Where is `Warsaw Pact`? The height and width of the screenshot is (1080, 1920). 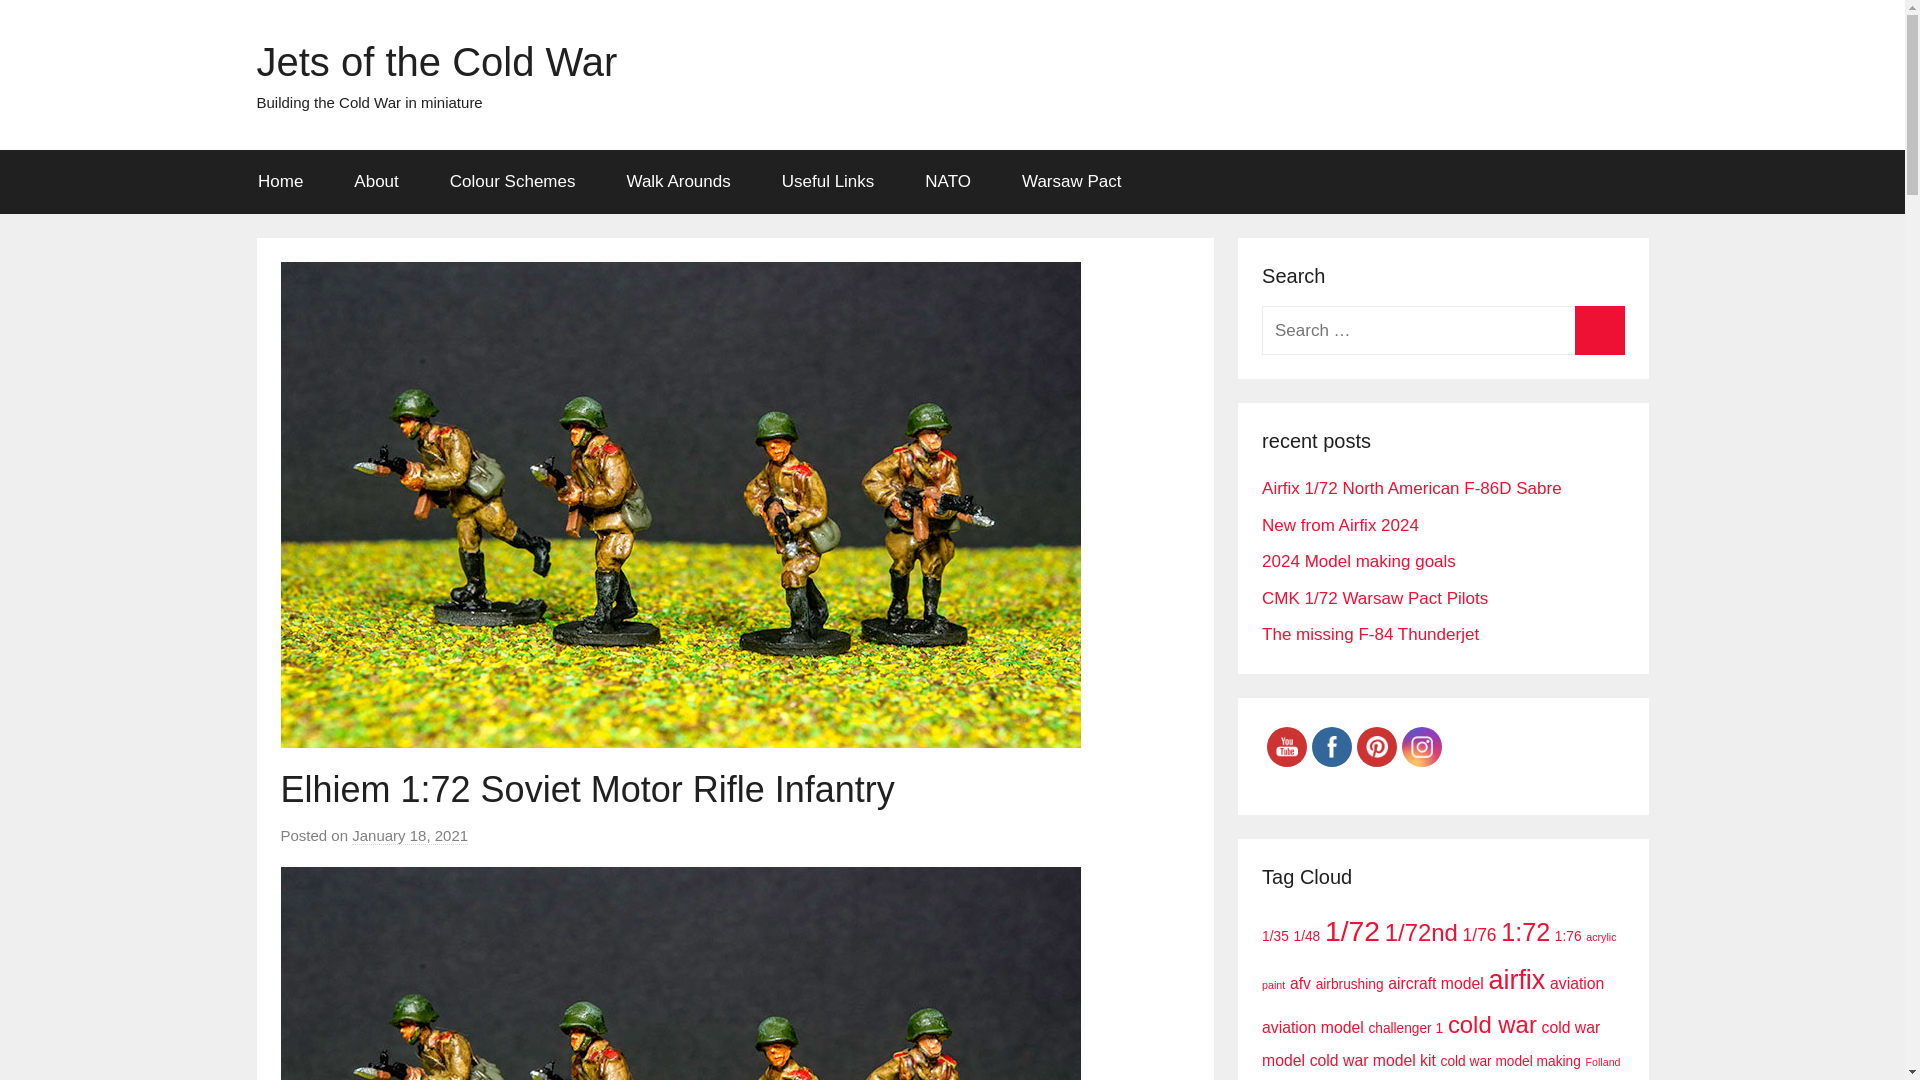 Warsaw Pact is located at coordinates (1071, 182).